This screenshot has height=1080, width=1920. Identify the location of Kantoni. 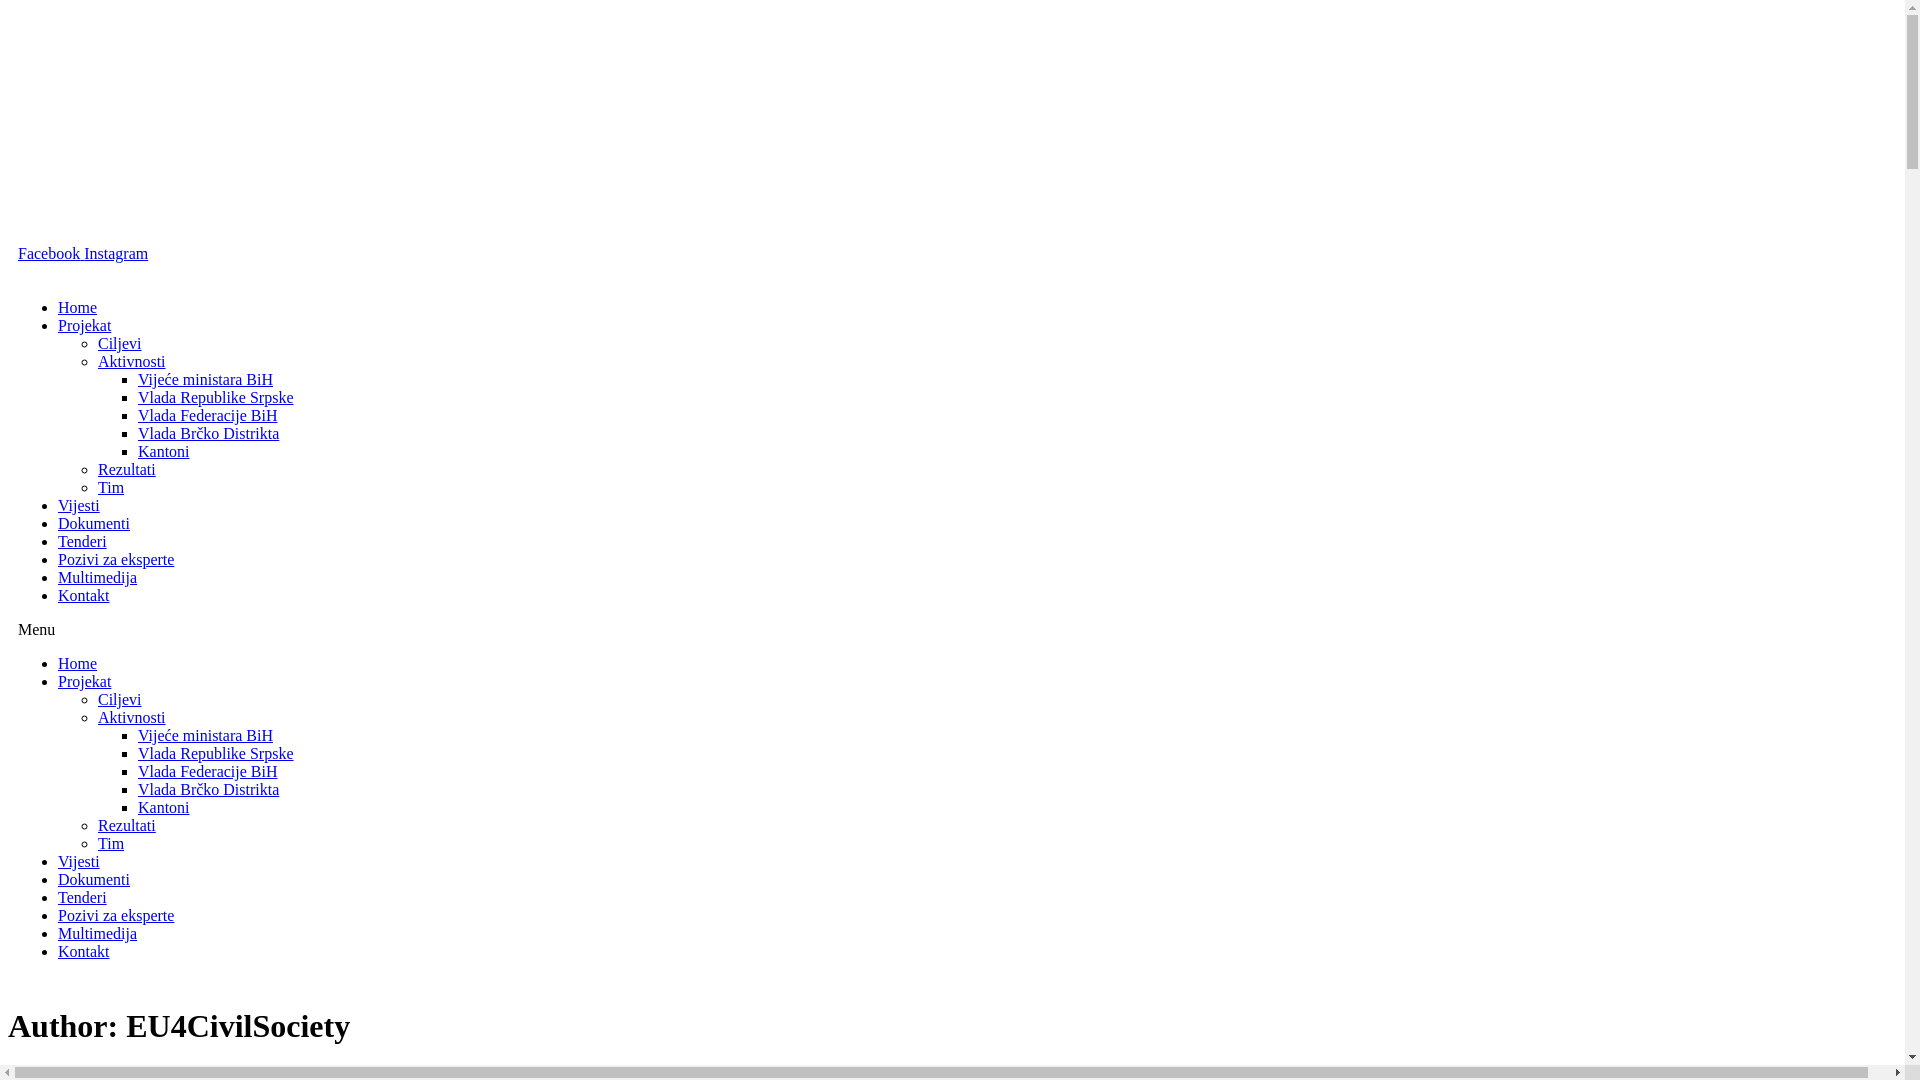
(164, 808).